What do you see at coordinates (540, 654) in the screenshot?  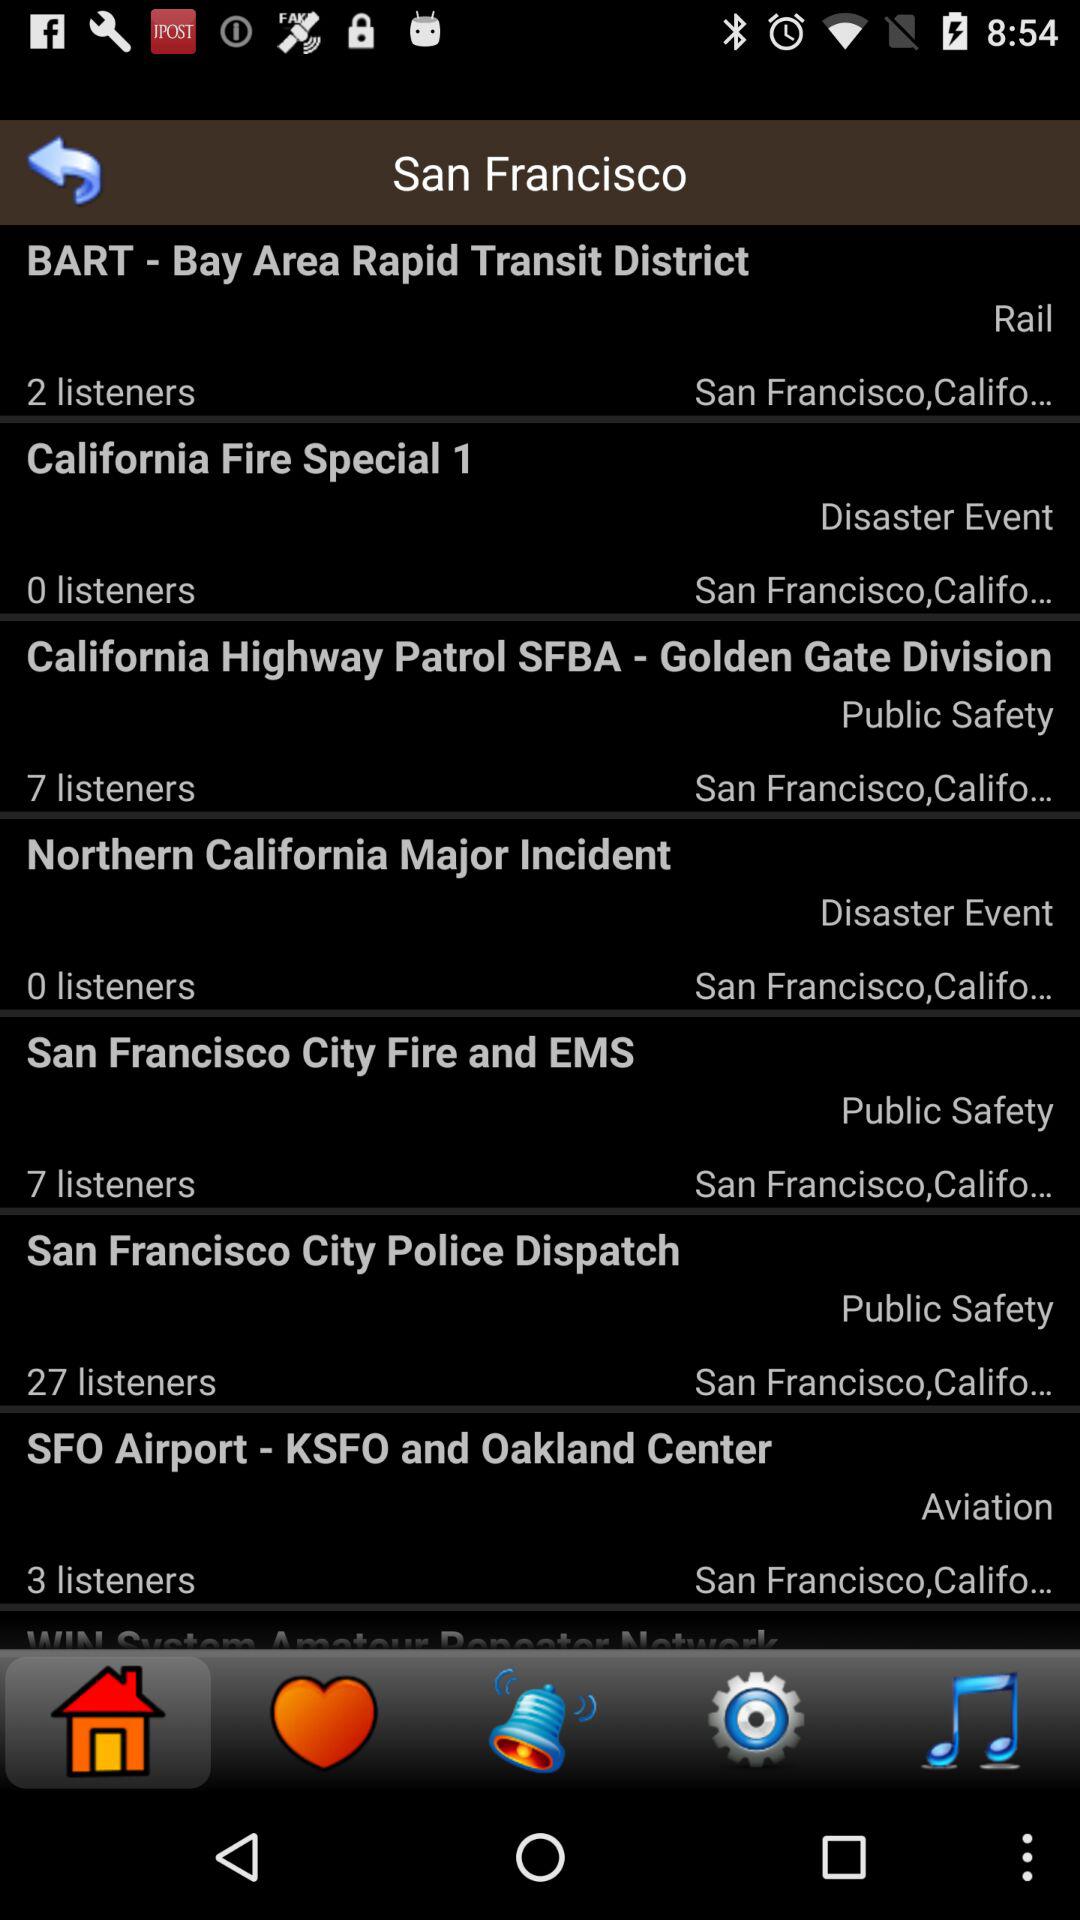 I see `turn on the icon below the 0 listeners icon` at bounding box center [540, 654].